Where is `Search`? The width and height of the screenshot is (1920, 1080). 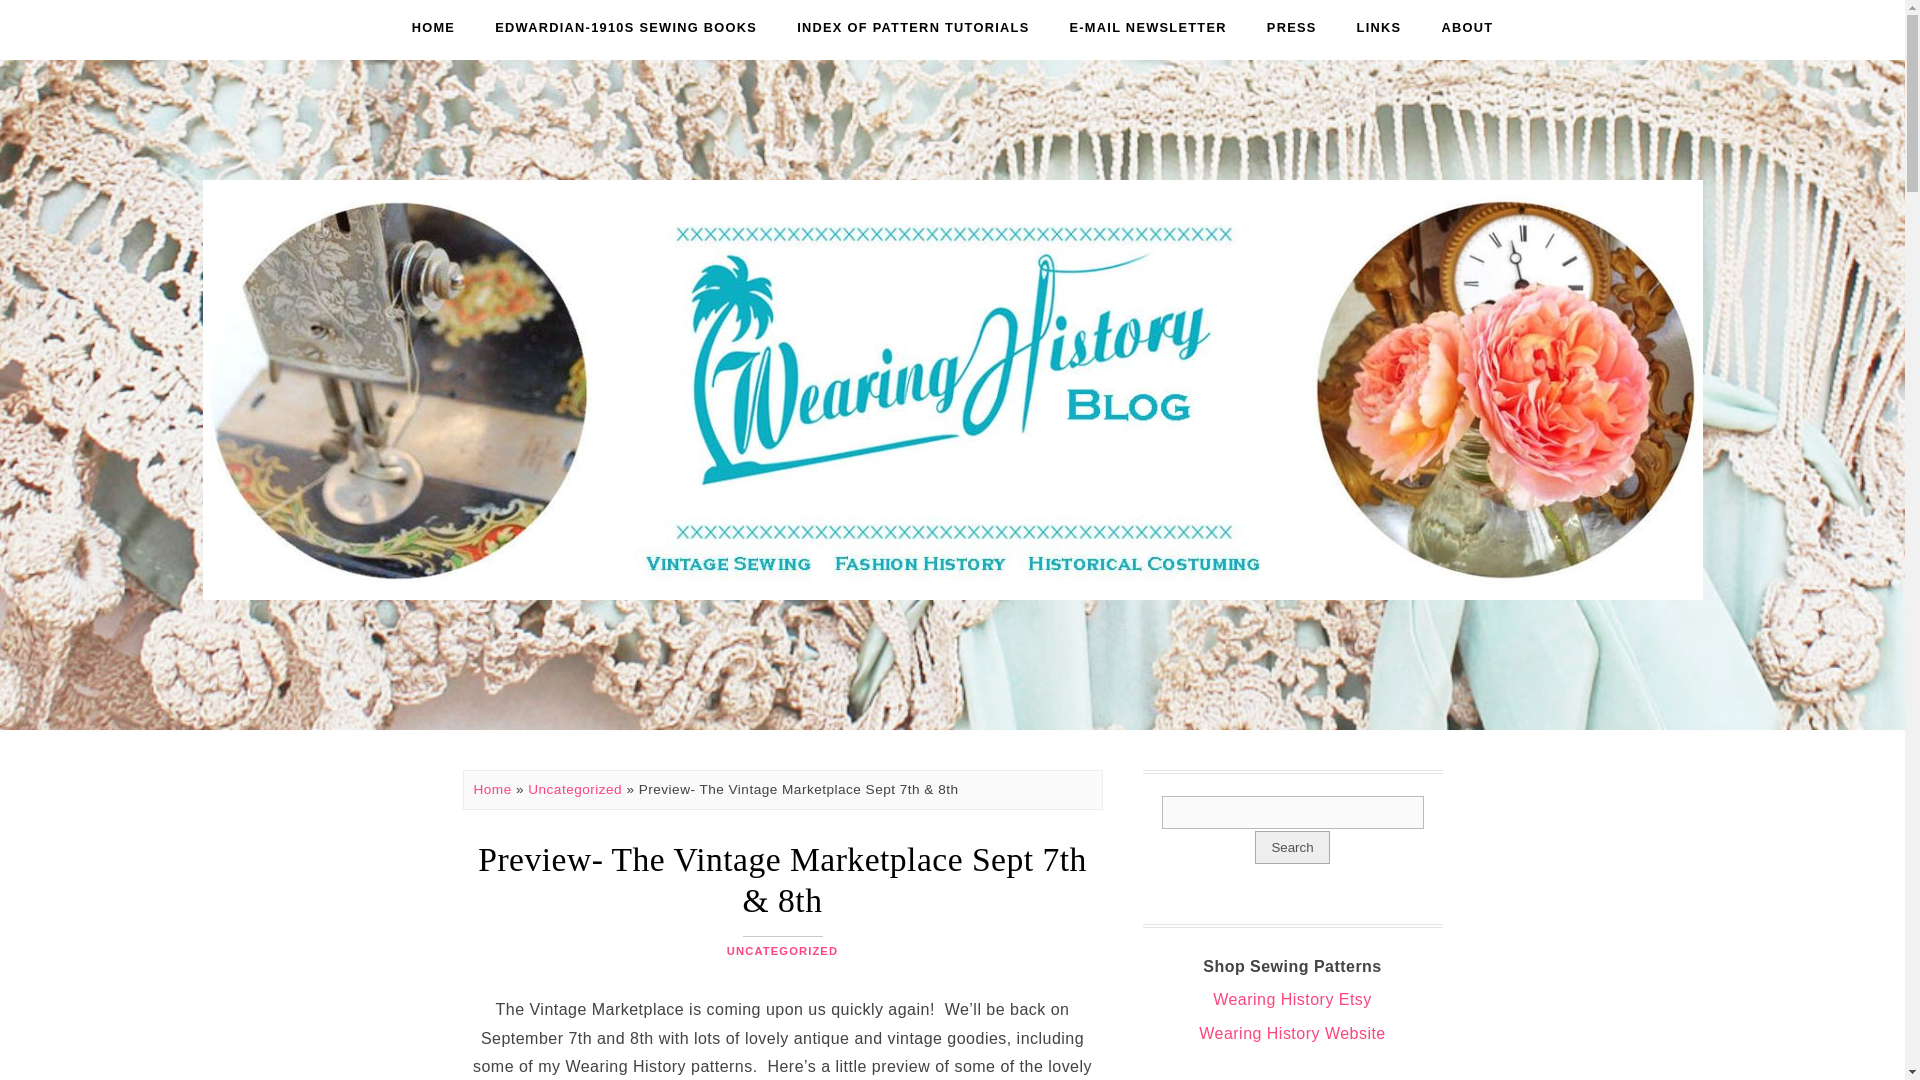
Search is located at coordinates (1292, 847).